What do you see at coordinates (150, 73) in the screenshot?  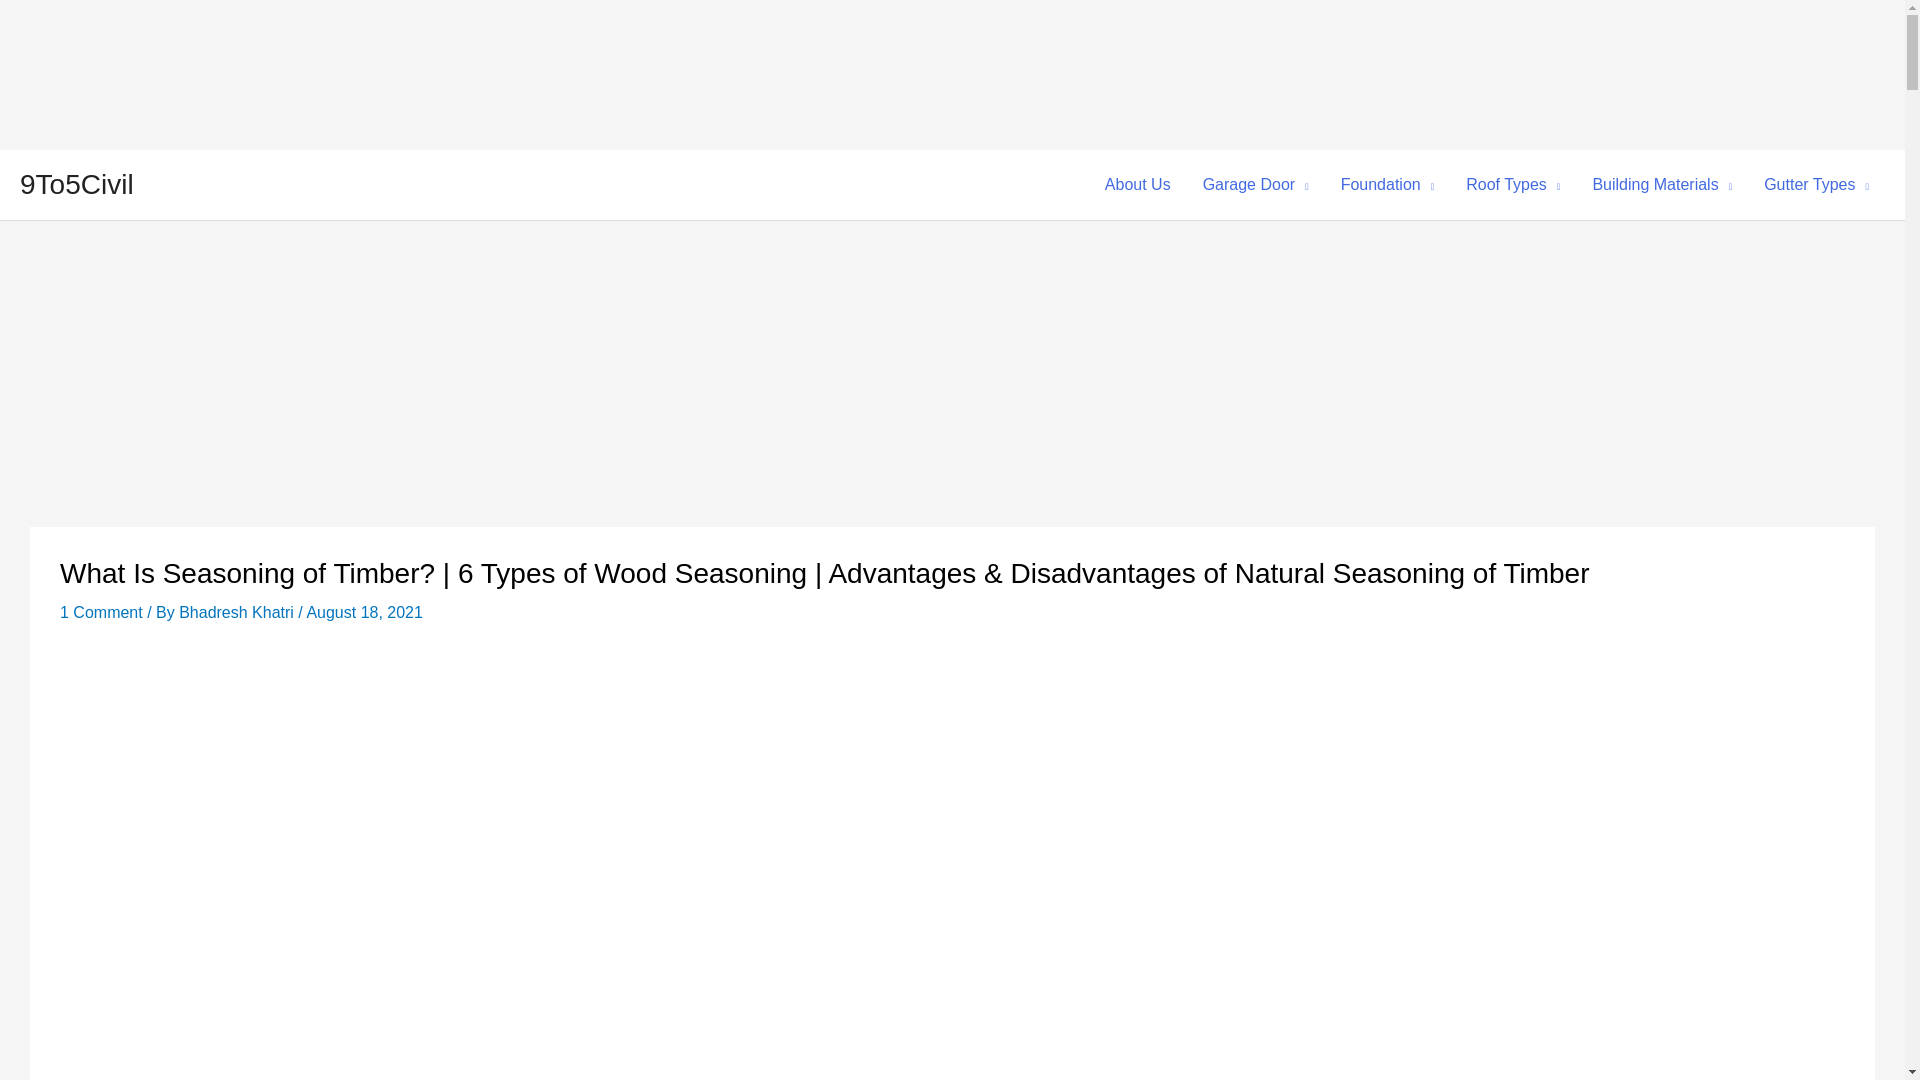 I see `Web Analytics` at bounding box center [150, 73].